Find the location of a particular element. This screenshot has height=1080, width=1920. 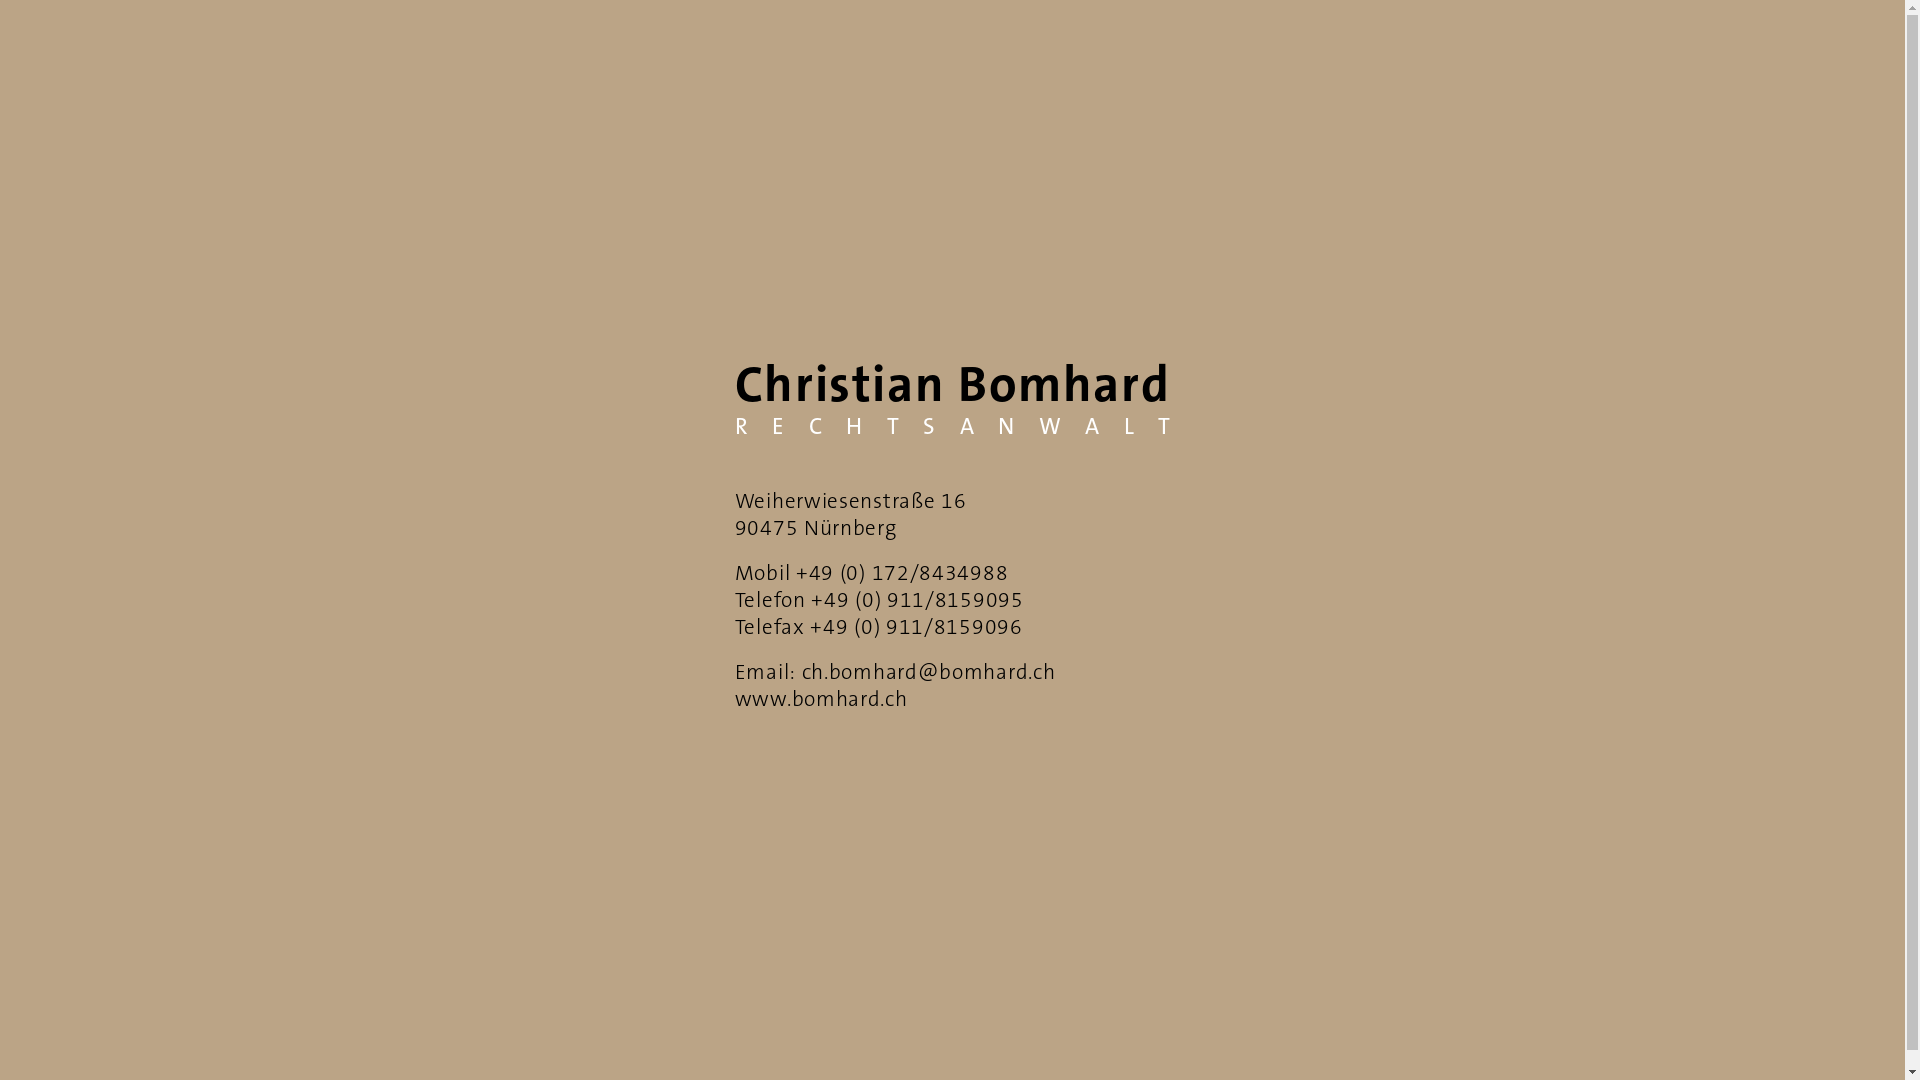

+49 (0) 911/8159096 is located at coordinates (916, 628).